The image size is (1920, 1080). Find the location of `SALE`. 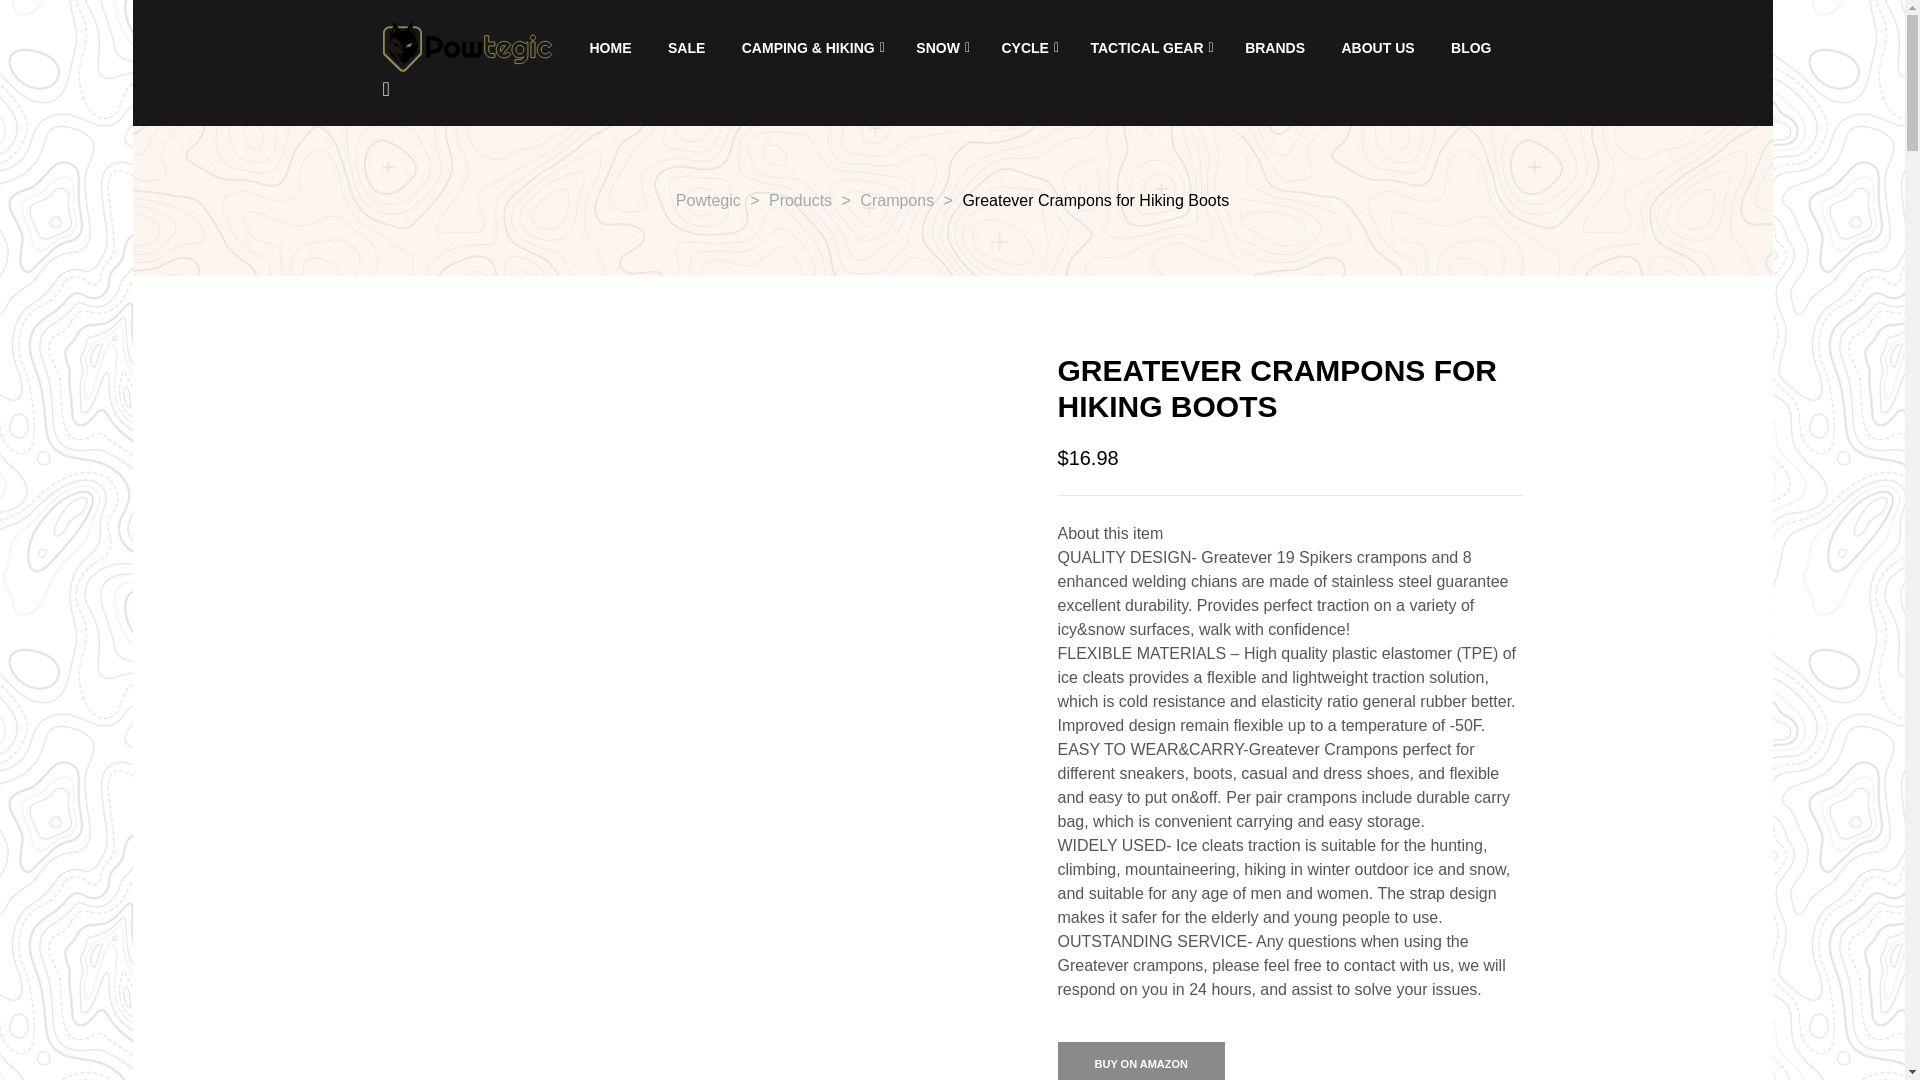

SALE is located at coordinates (686, 48).